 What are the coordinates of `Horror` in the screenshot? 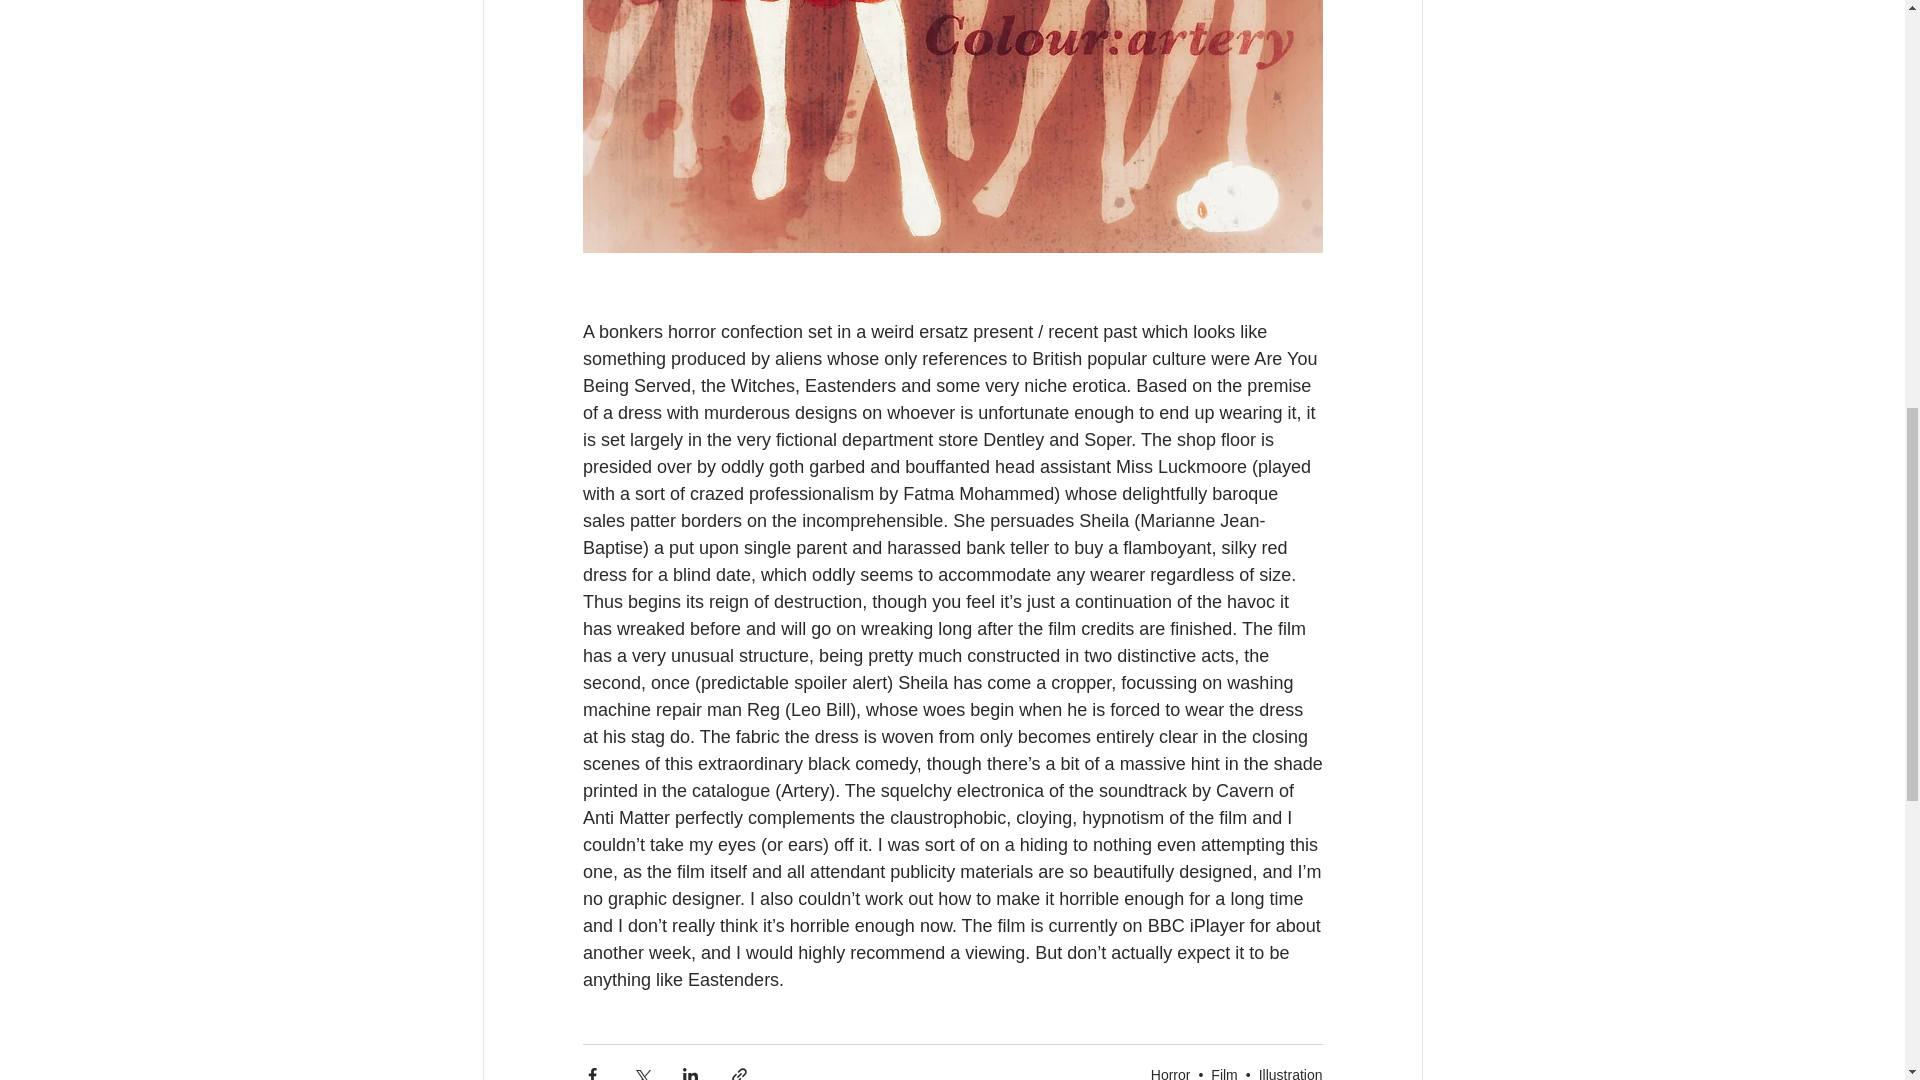 It's located at (1170, 1072).